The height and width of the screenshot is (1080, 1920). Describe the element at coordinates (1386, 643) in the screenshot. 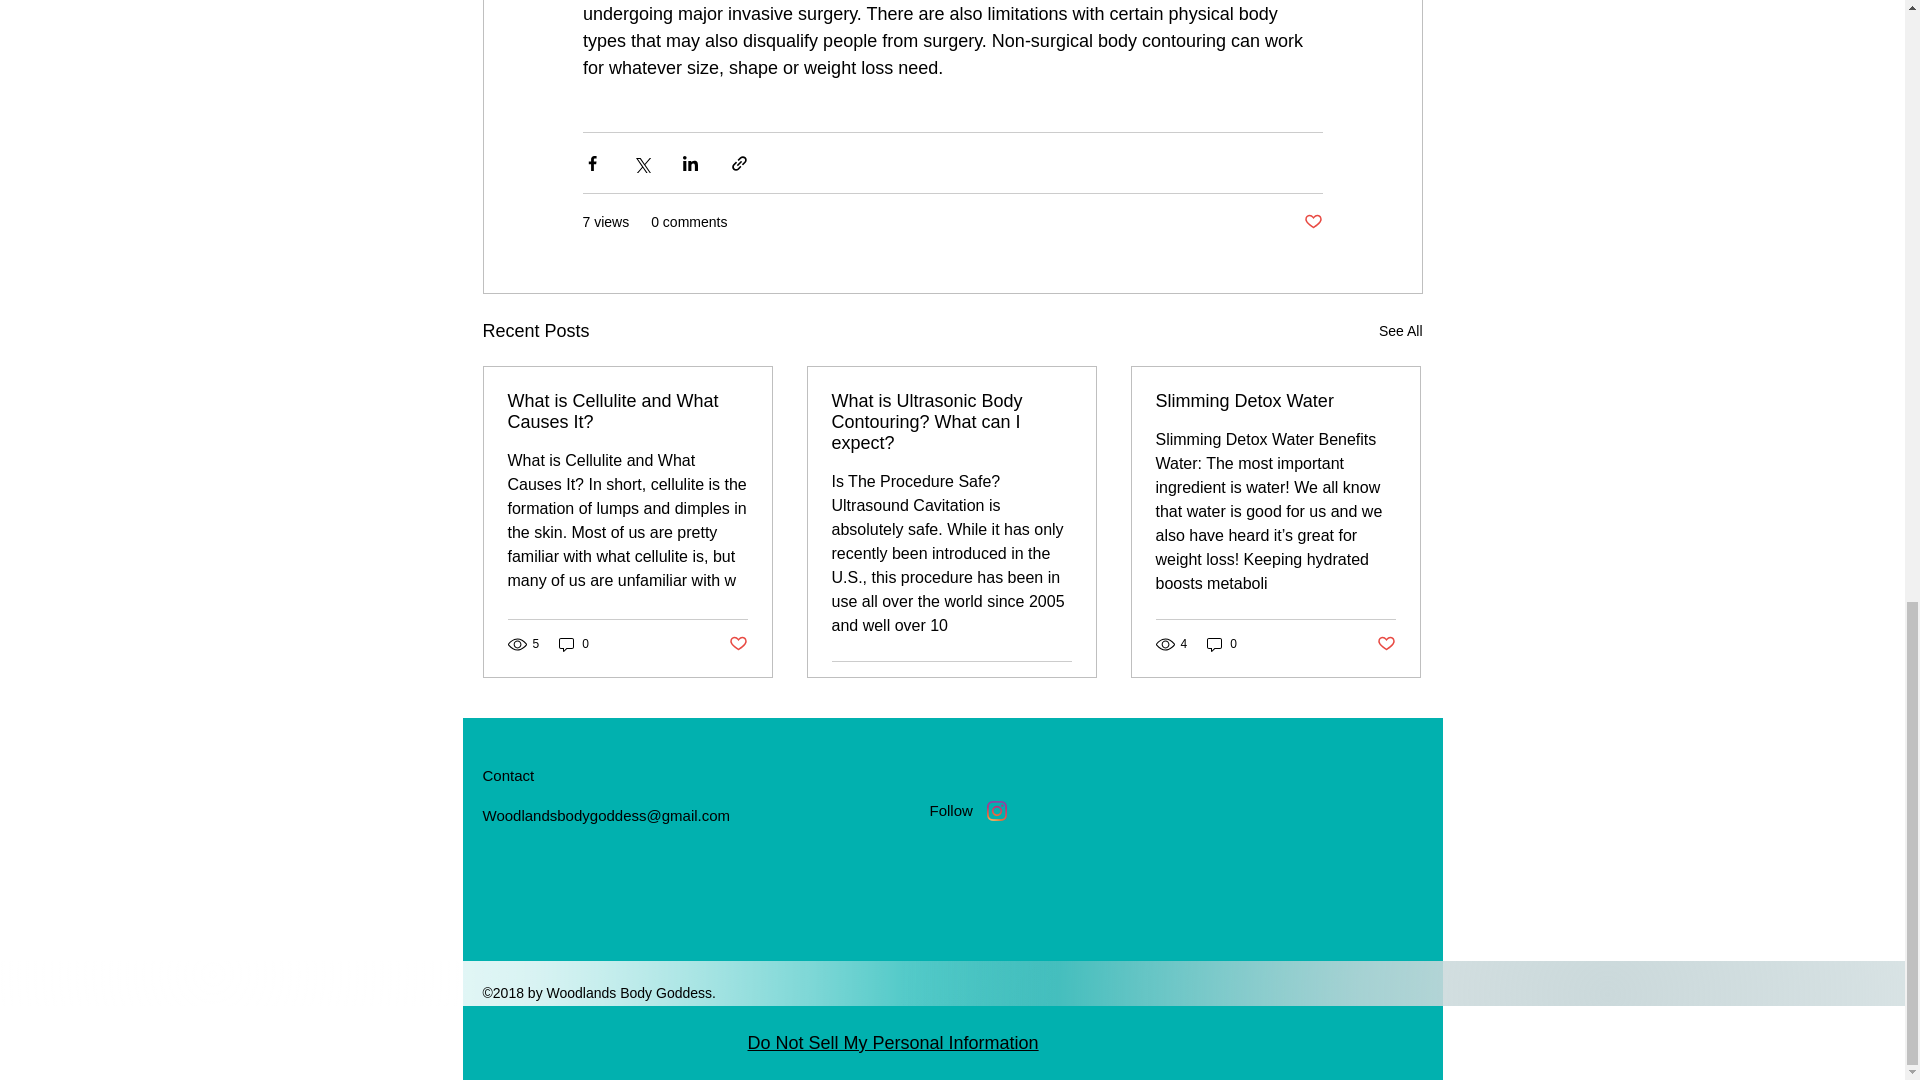

I see `Post not marked as liked` at that location.